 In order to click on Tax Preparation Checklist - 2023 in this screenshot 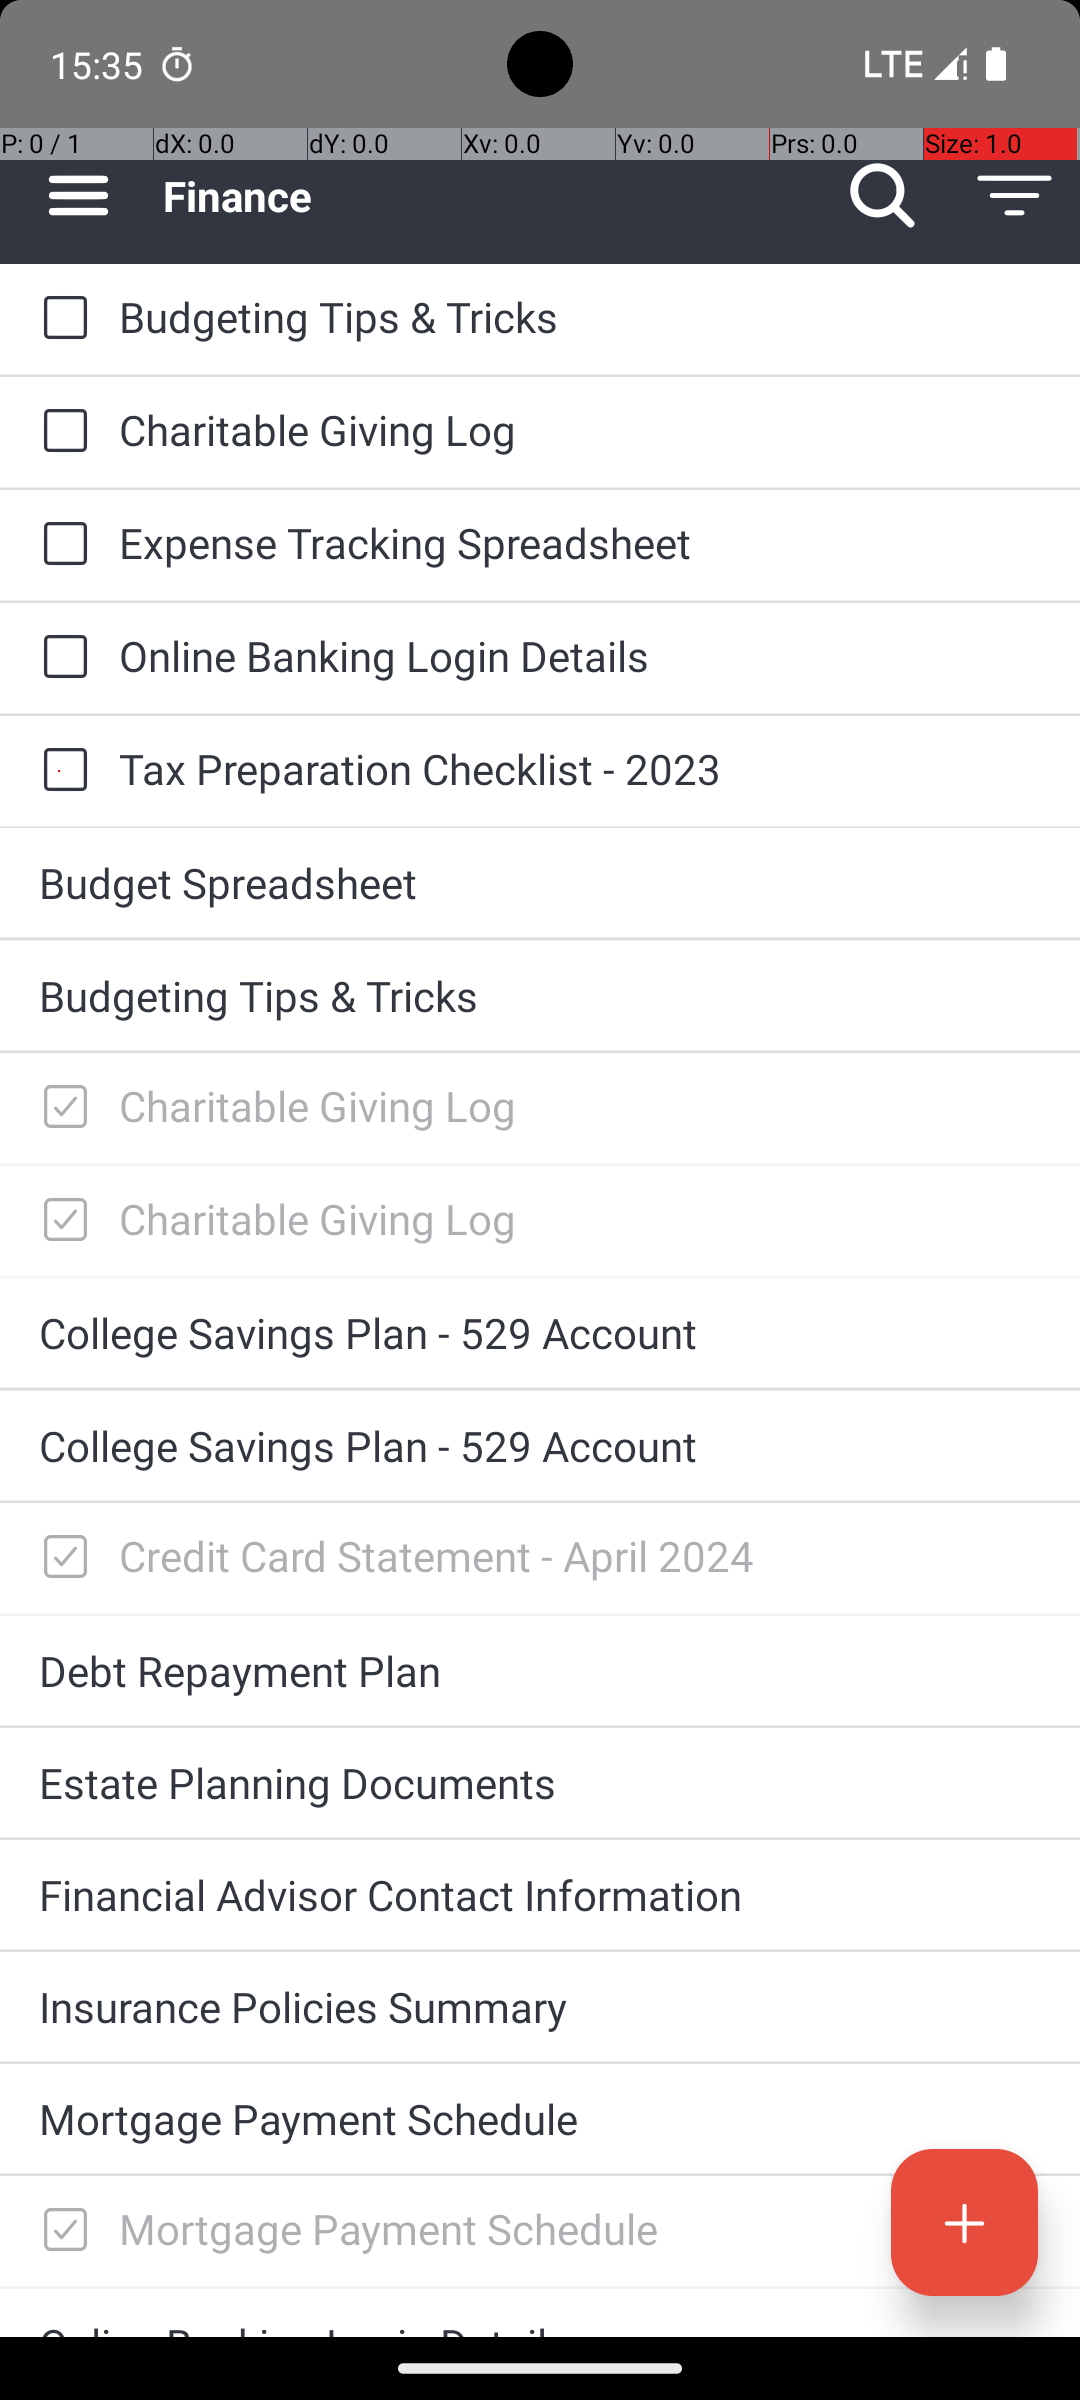, I will do `click(580, 768)`.